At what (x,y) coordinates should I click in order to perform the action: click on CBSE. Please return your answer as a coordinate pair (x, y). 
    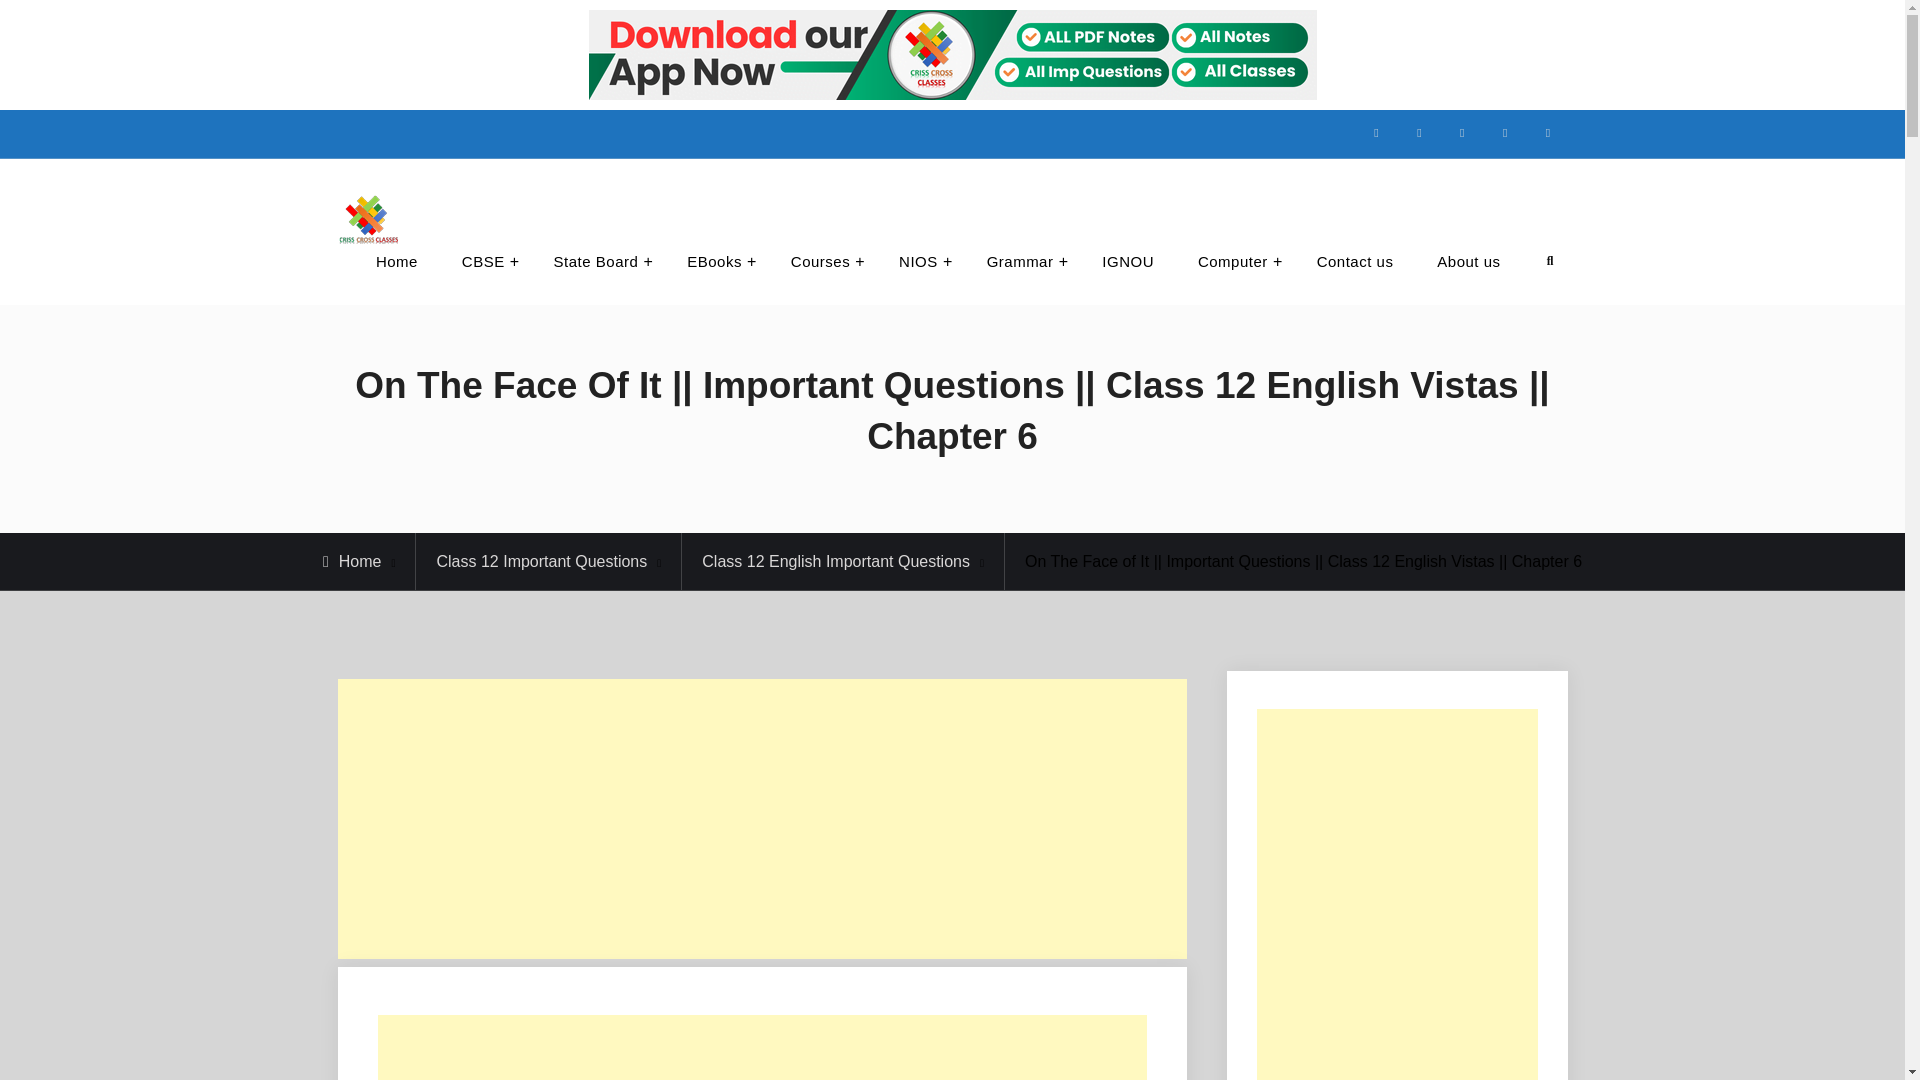
    Looking at the image, I should click on (485, 262).